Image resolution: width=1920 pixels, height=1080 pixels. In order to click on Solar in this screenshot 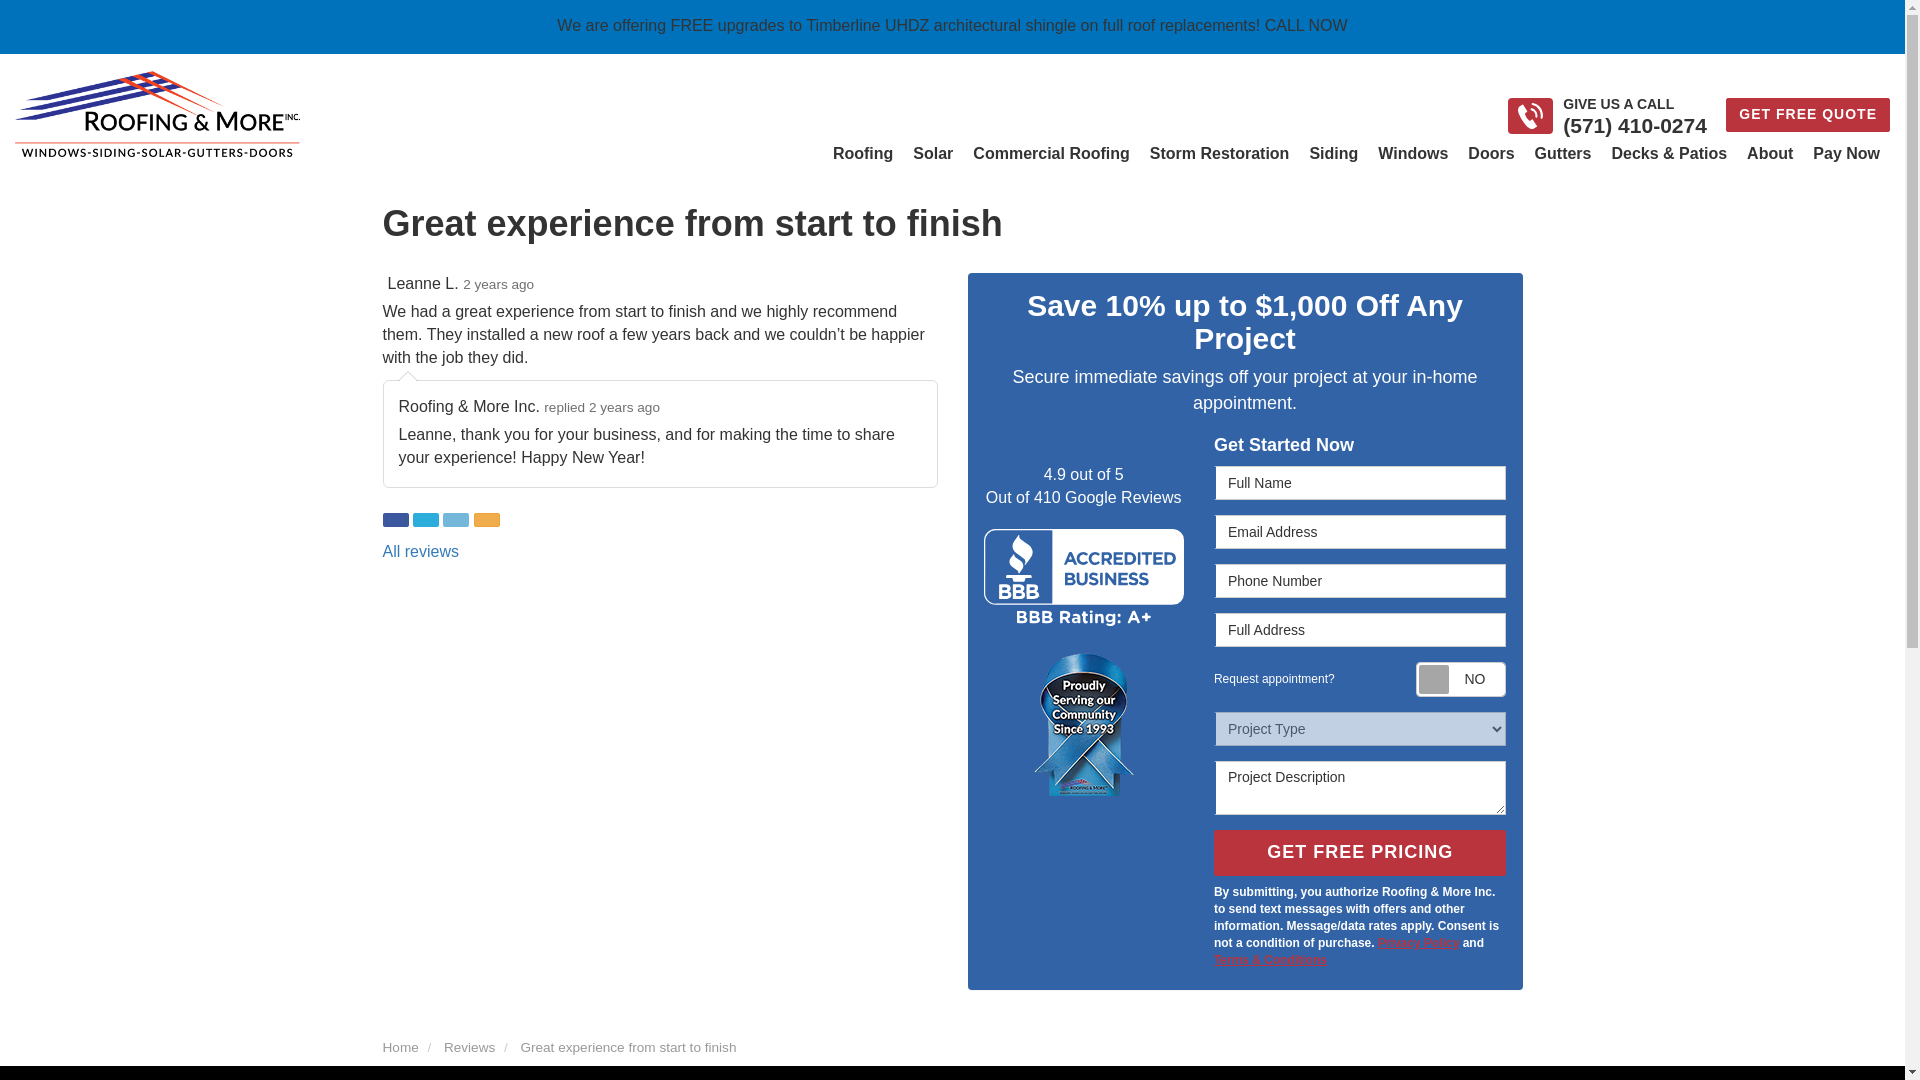, I will do `click(932, 154)`.